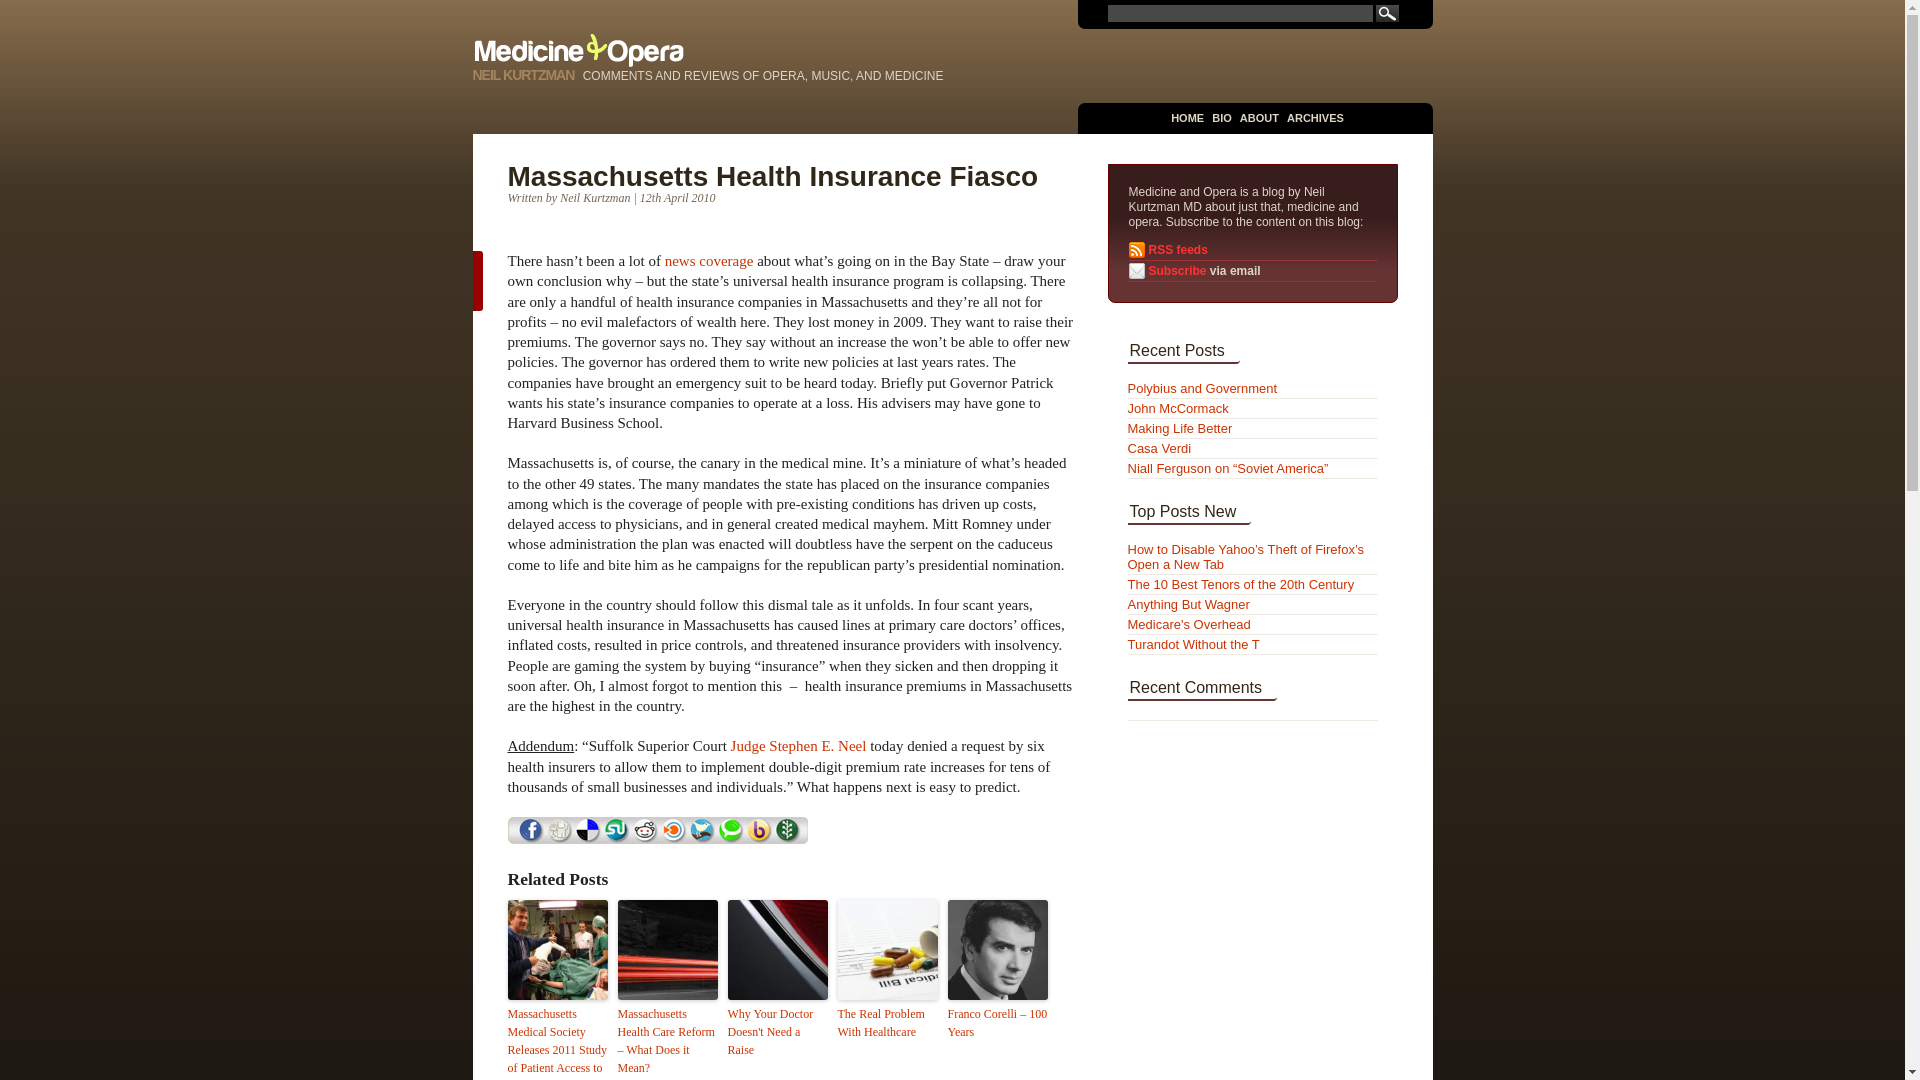  I want to click on ABOUT, so click(1259, 118).